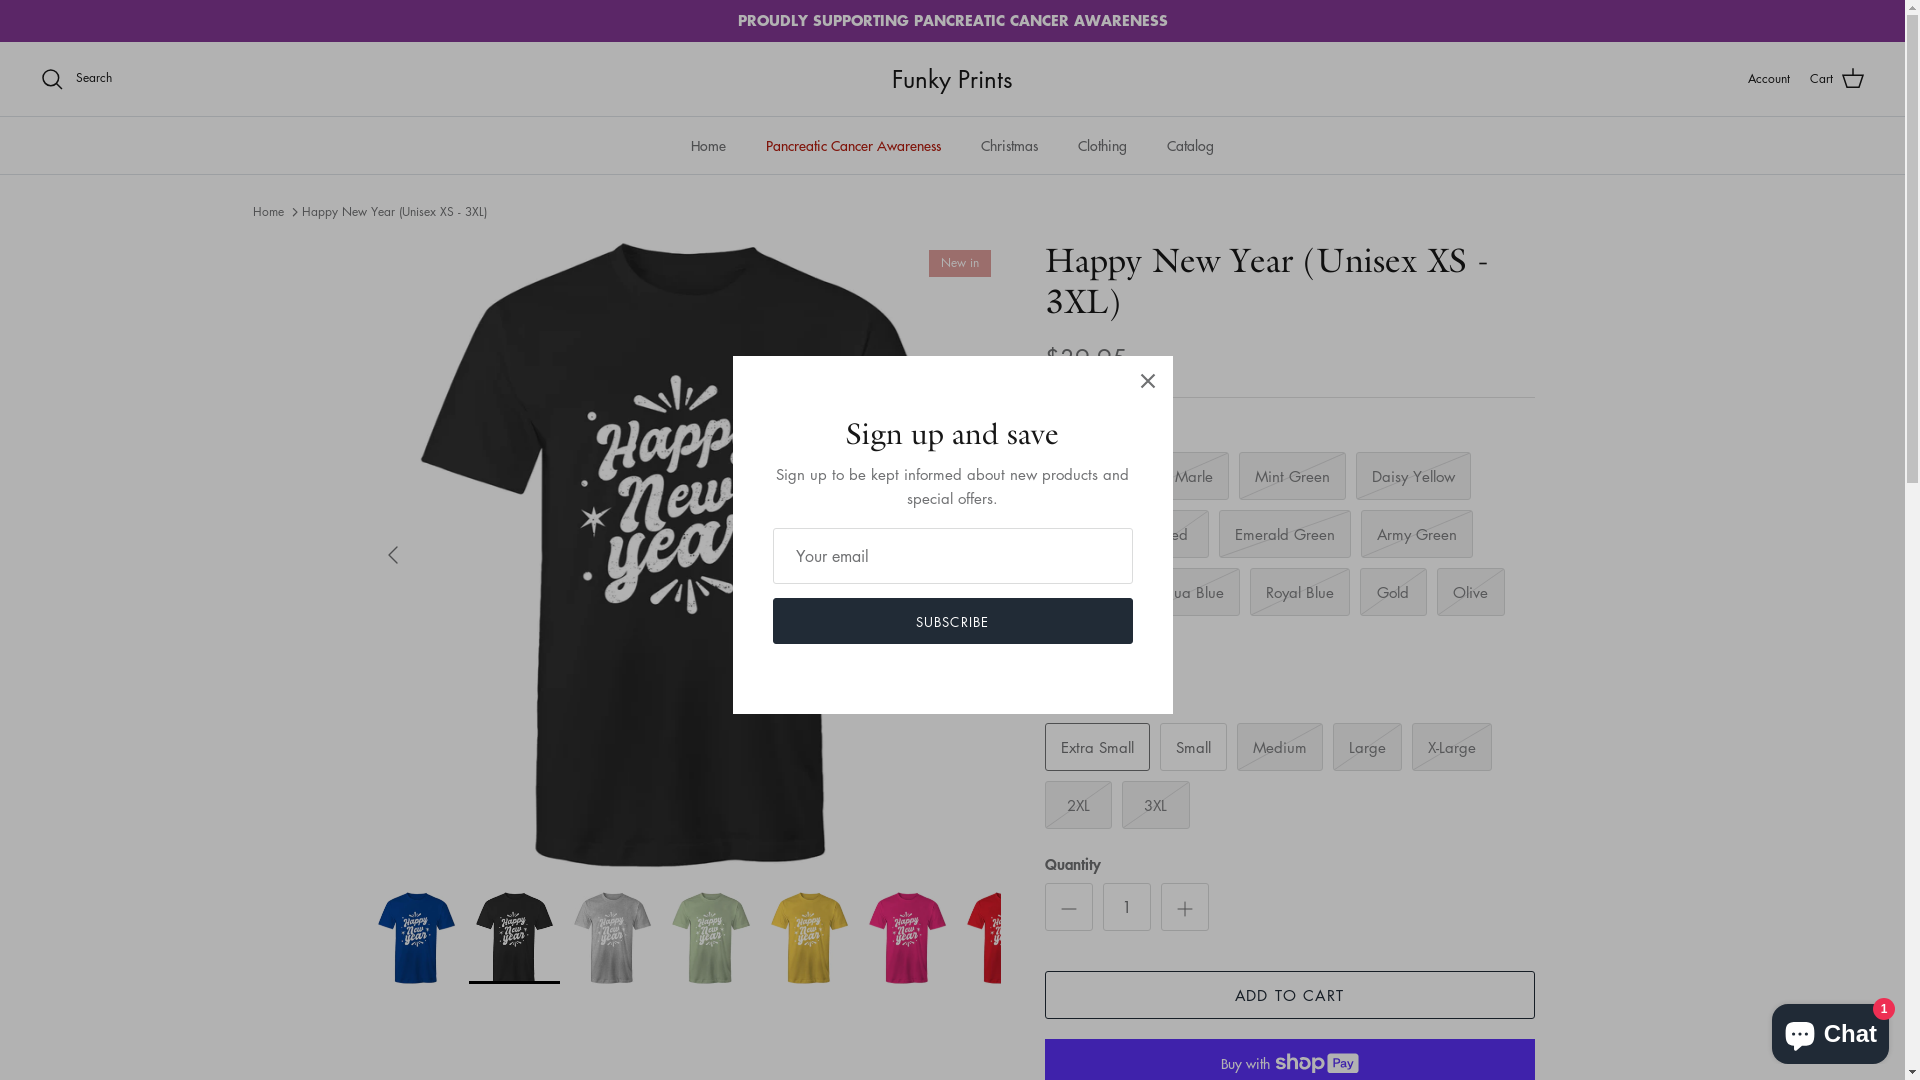 Image resolution: width=1920 pixels, height=1080 pixels. Describe the element at coordinates (76, 79) in the screenshot. I see `Search` at that location.